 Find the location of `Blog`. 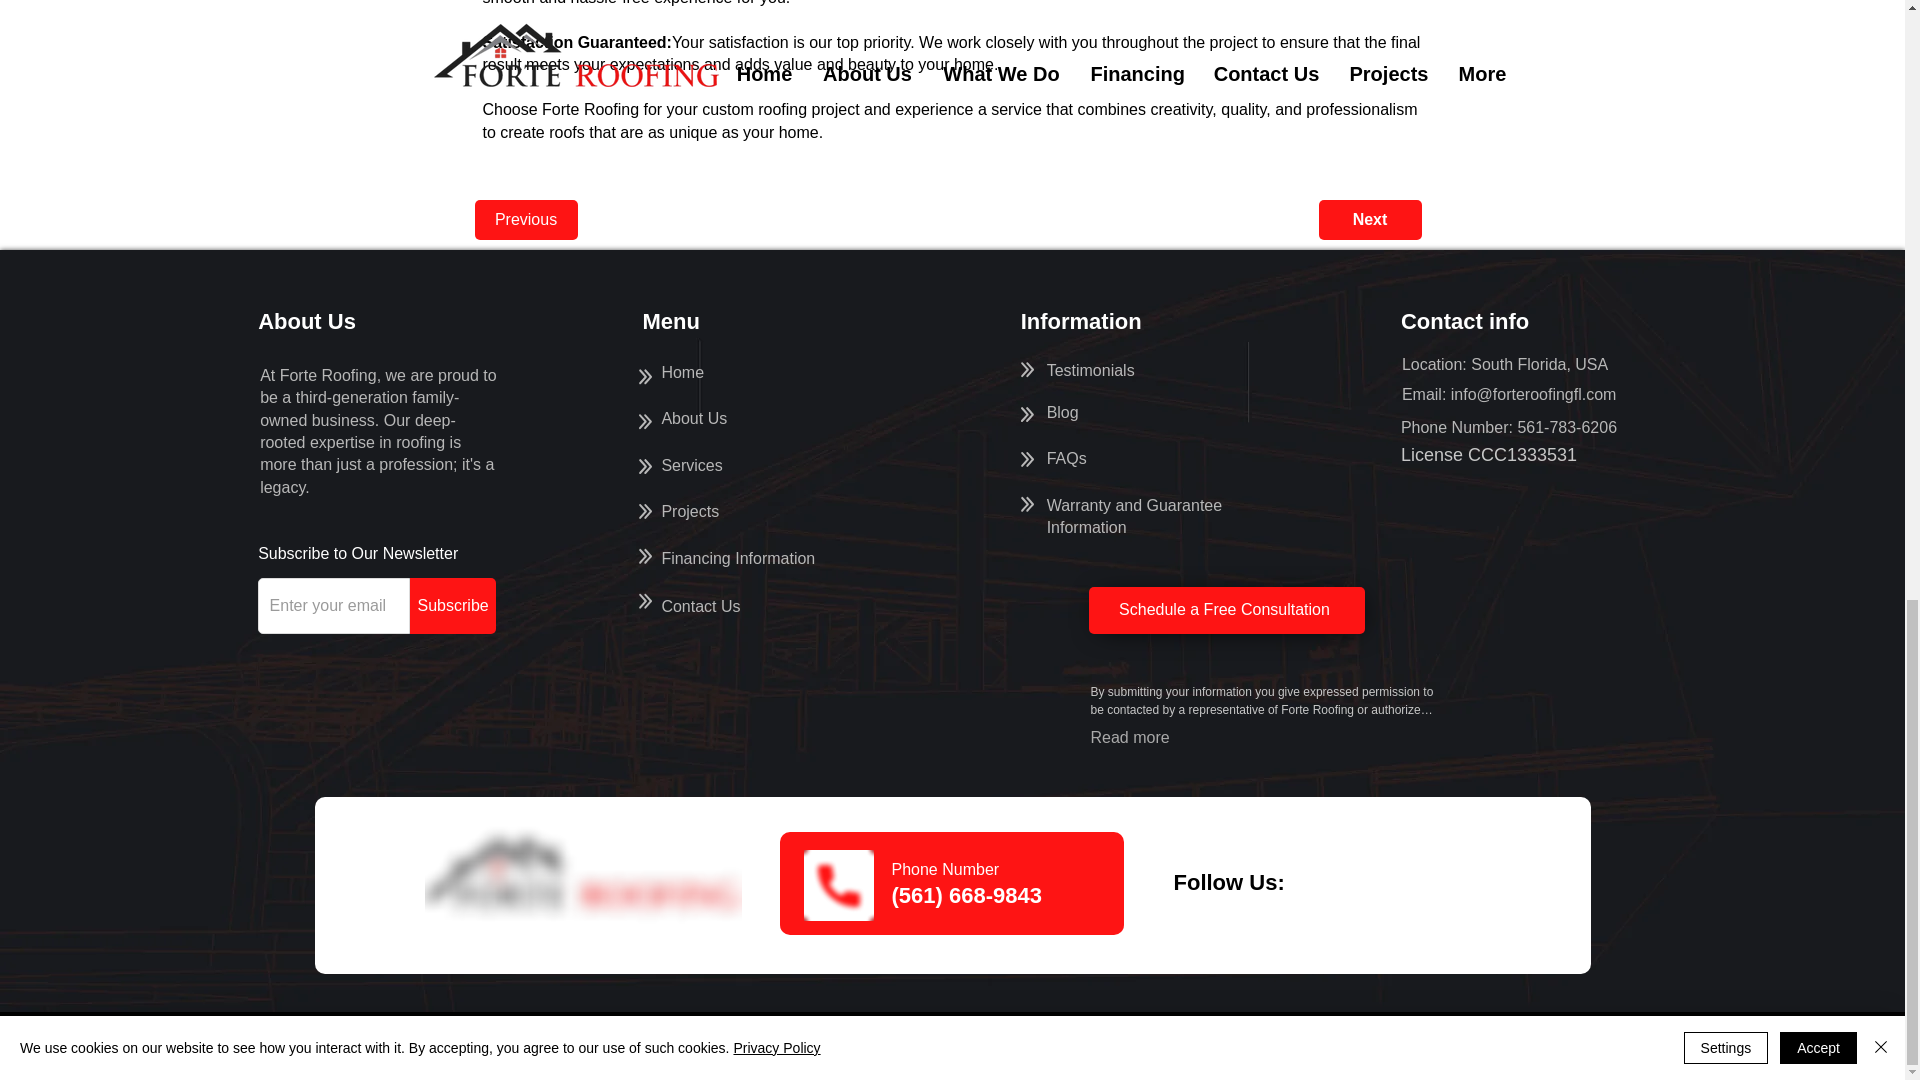

Blog is located at coordinates (690, 465).